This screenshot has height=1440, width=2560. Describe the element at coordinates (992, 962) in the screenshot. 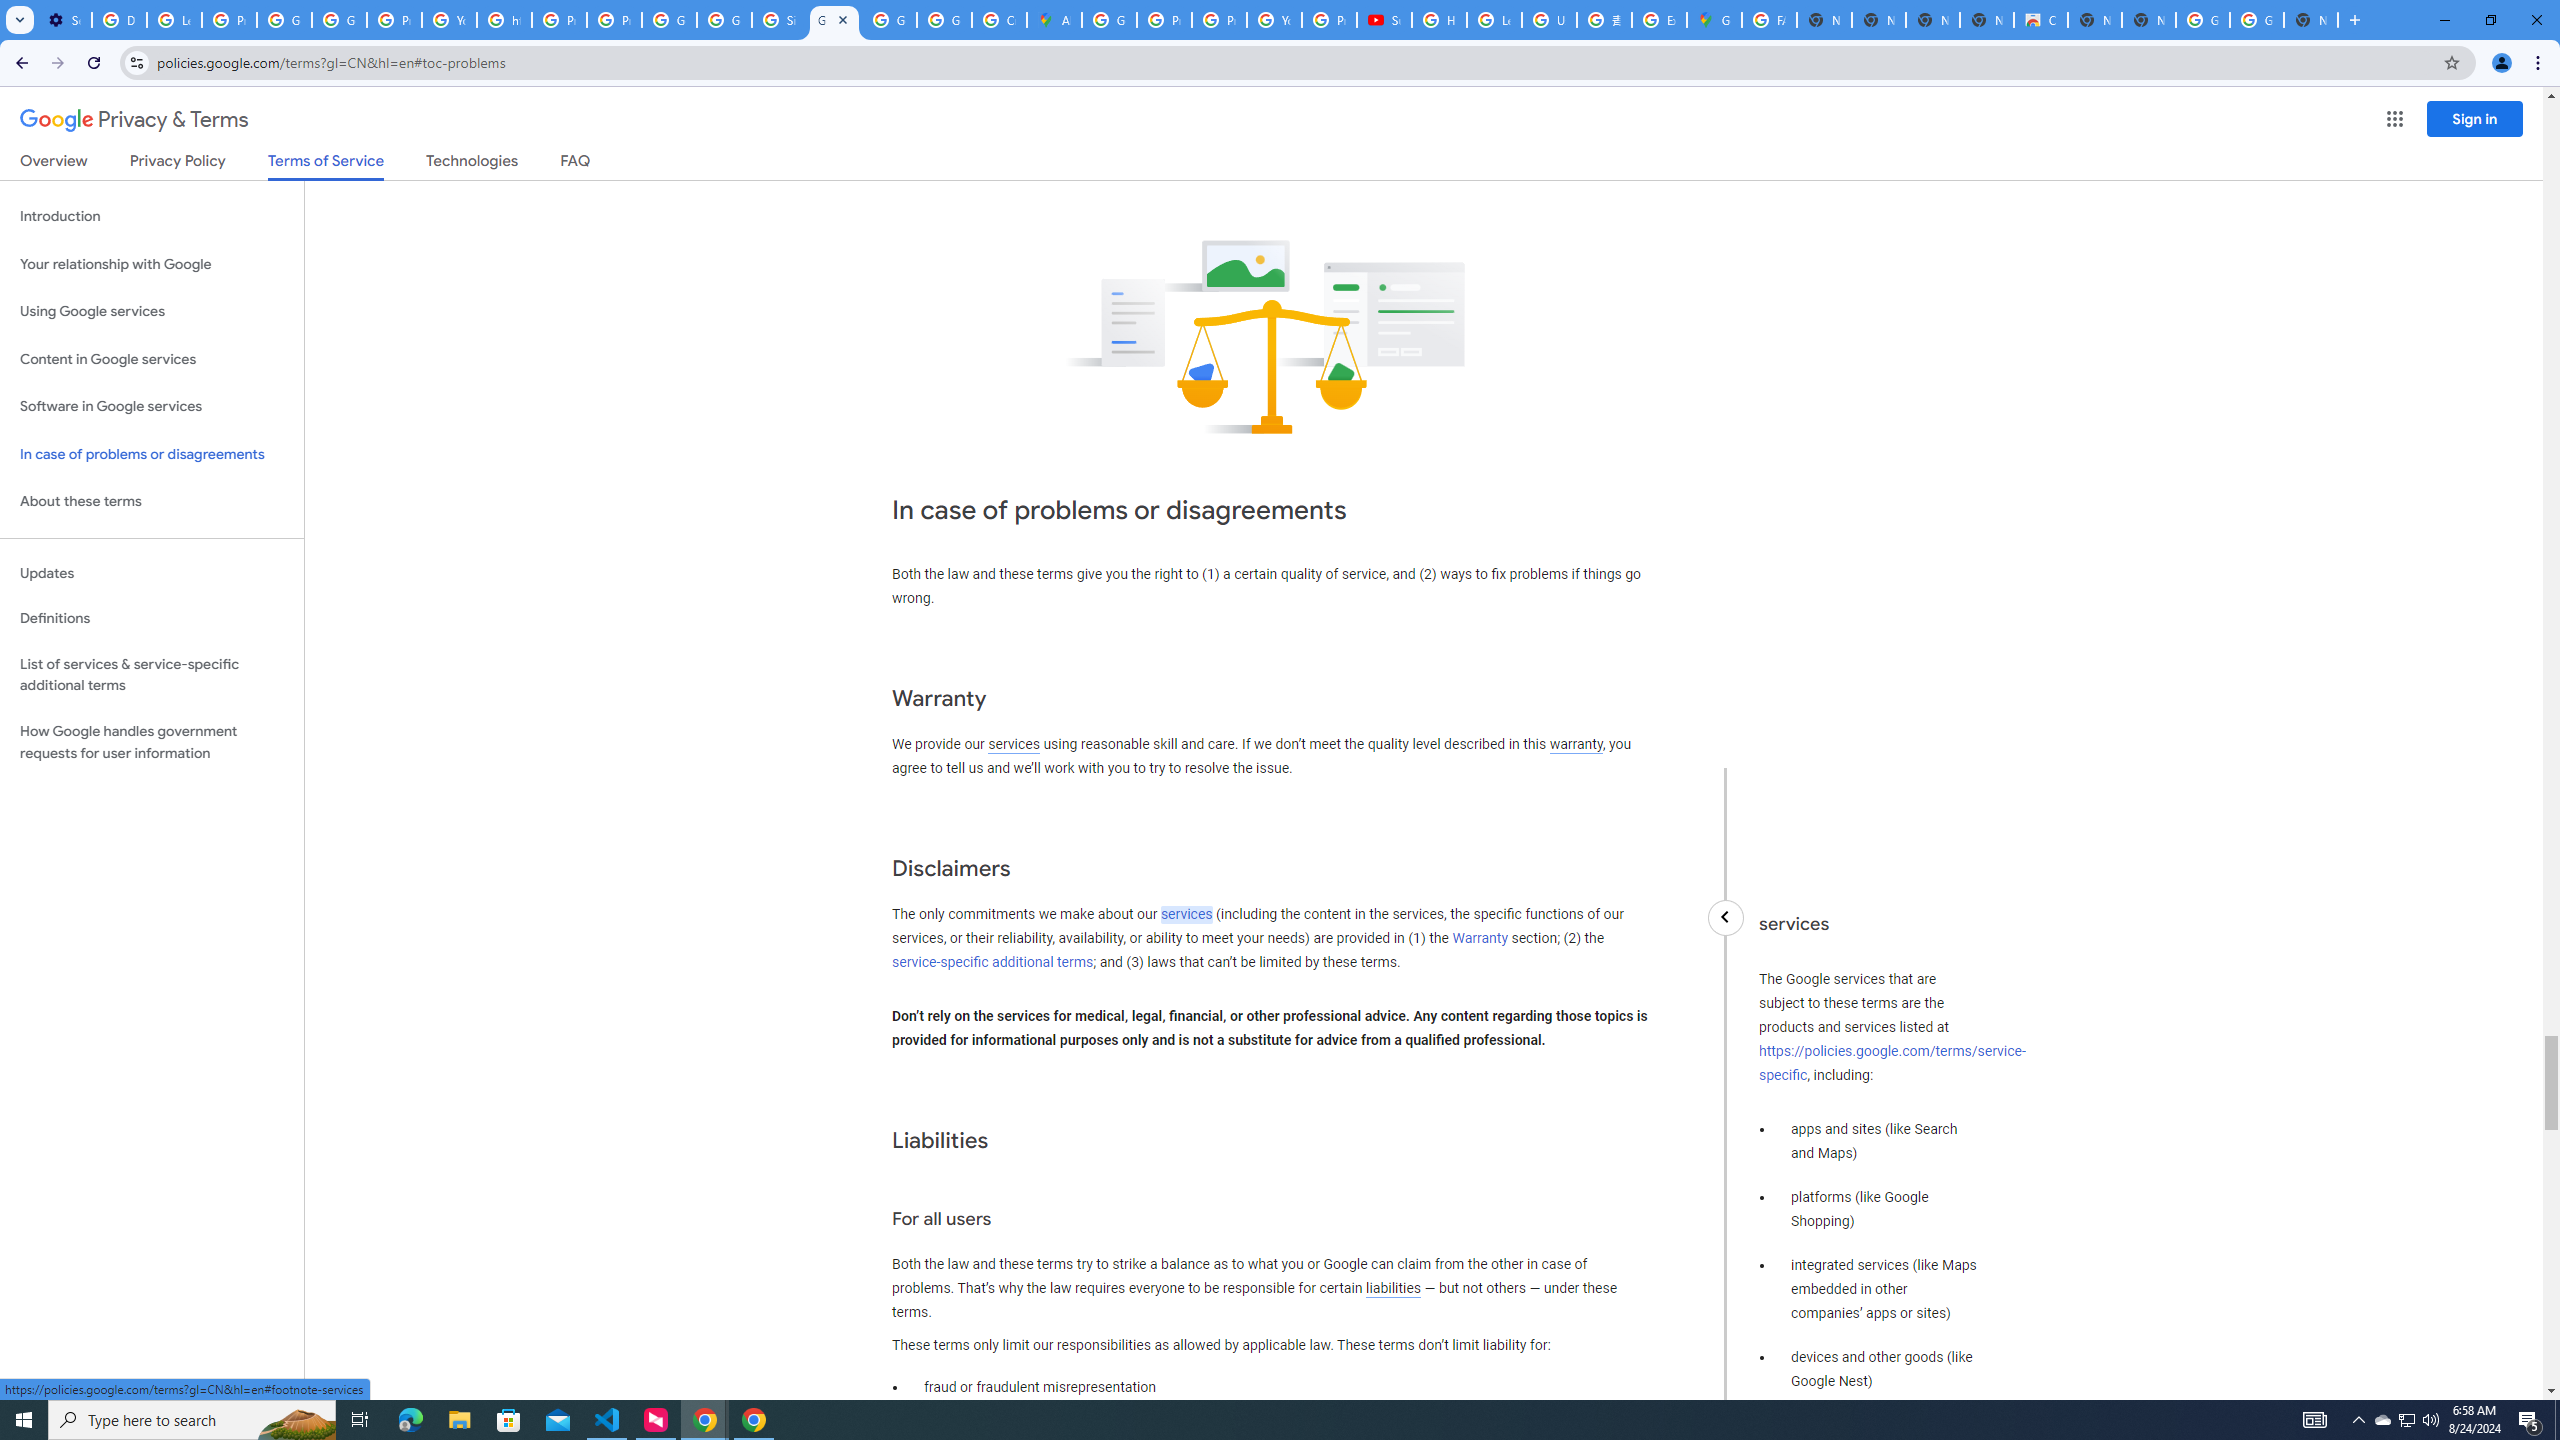

I see `service-specific additional terms` at that location.